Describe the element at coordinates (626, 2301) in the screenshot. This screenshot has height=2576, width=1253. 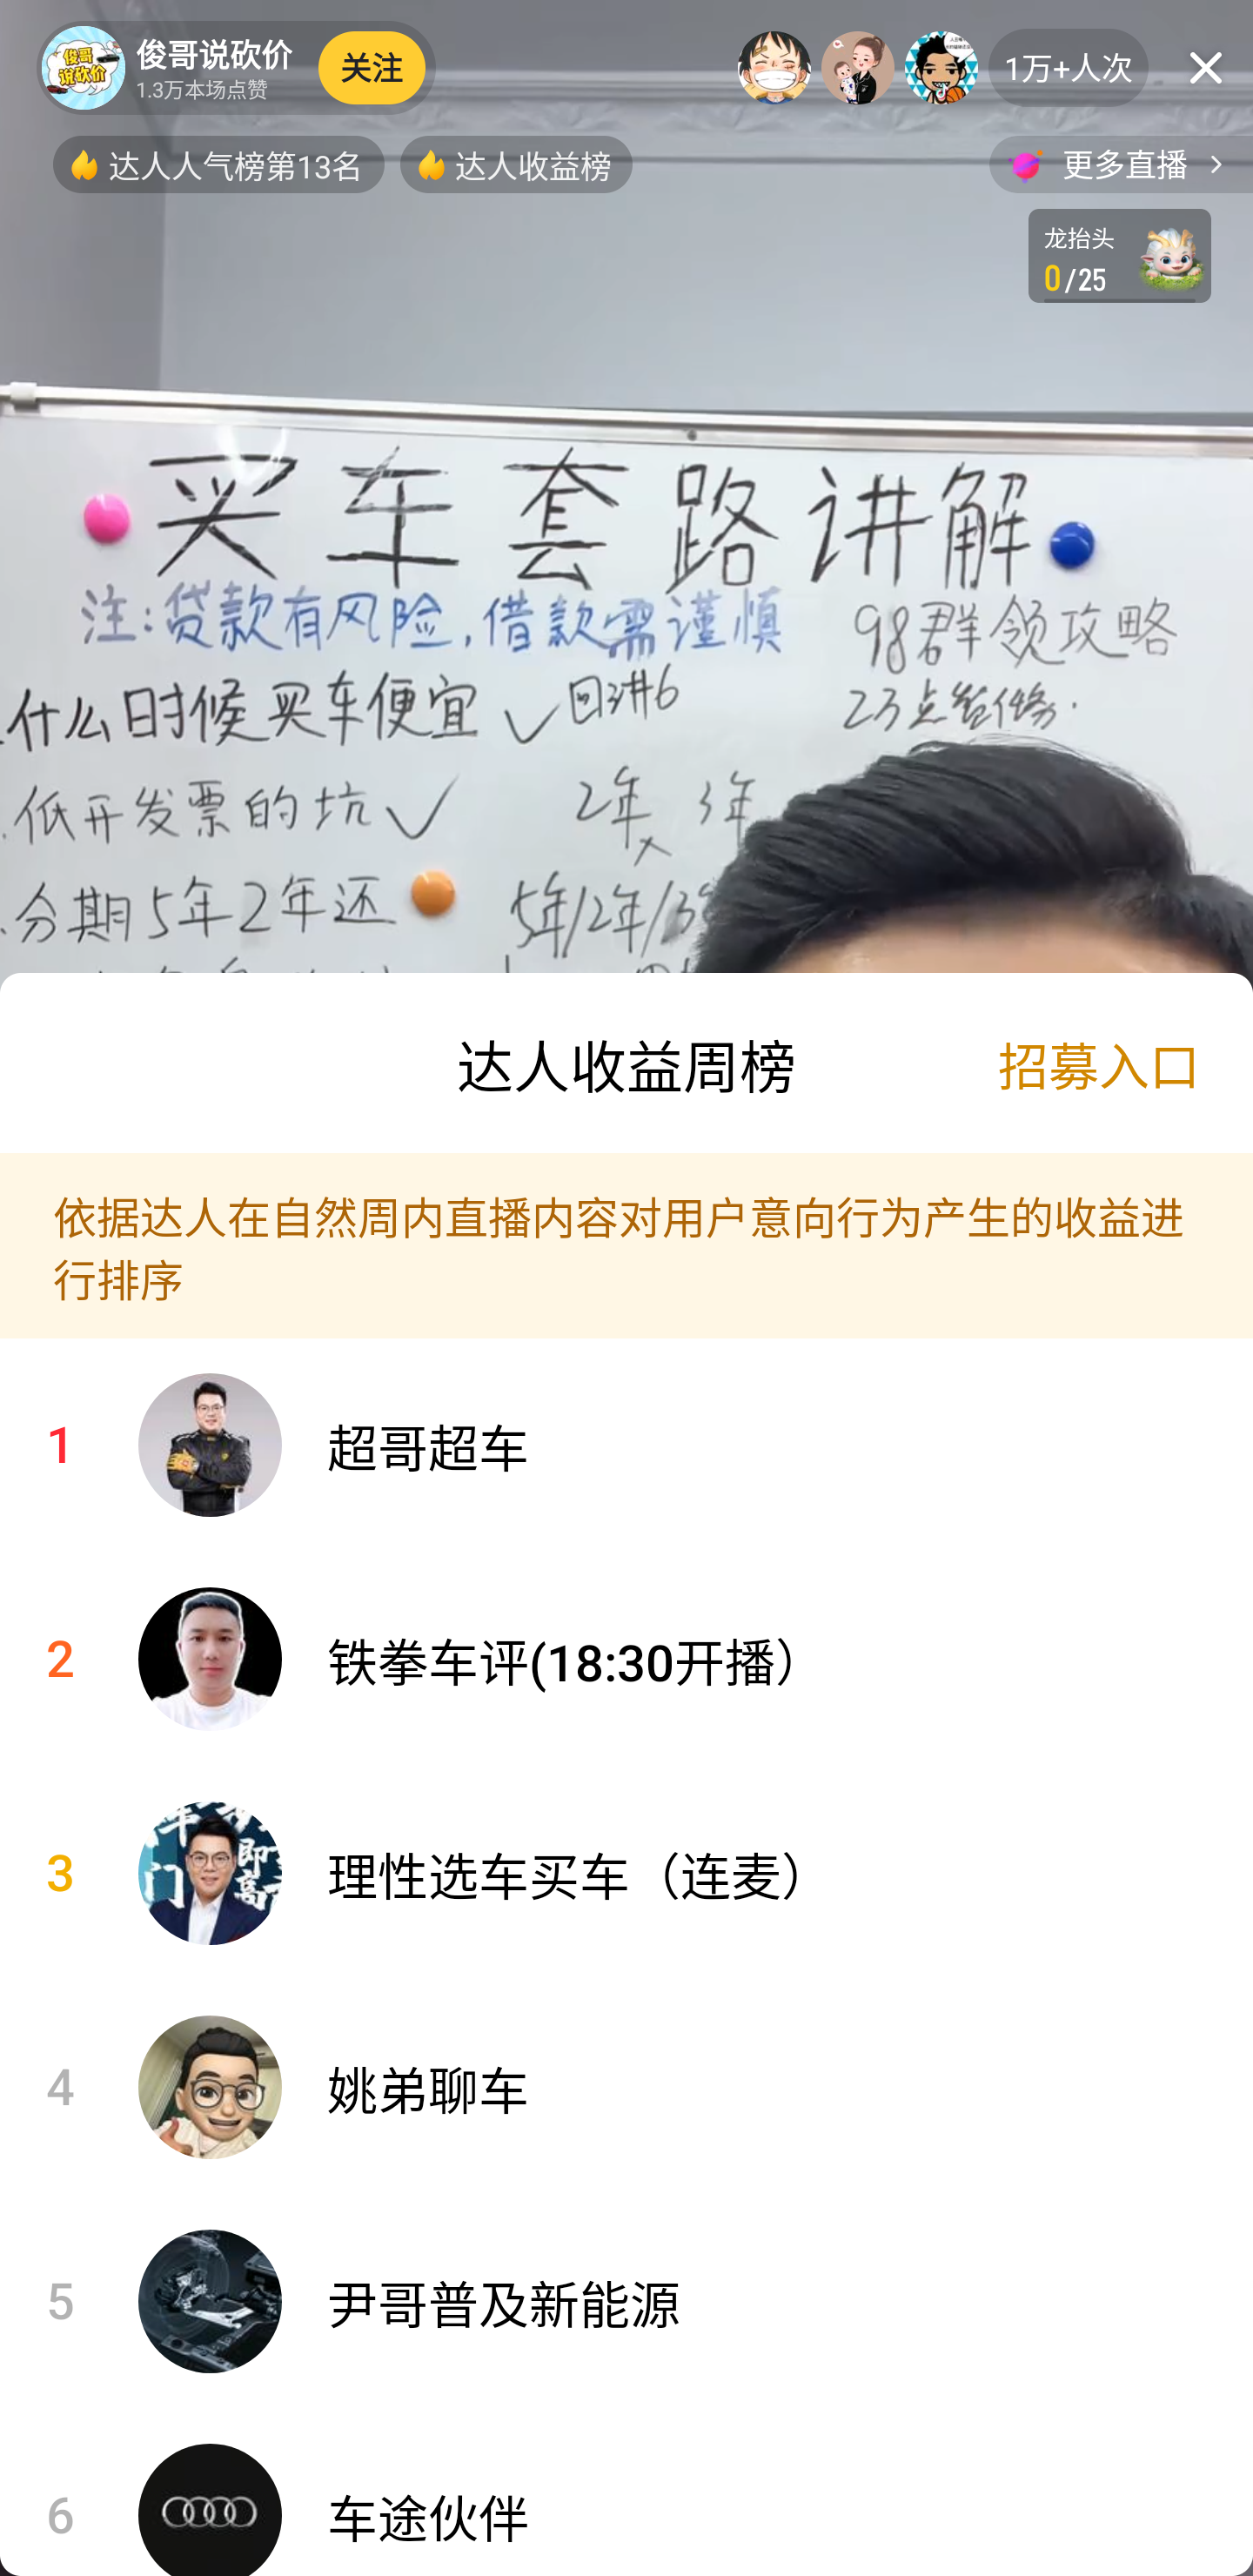
I see `5 尹哥普及新能源` at that location.